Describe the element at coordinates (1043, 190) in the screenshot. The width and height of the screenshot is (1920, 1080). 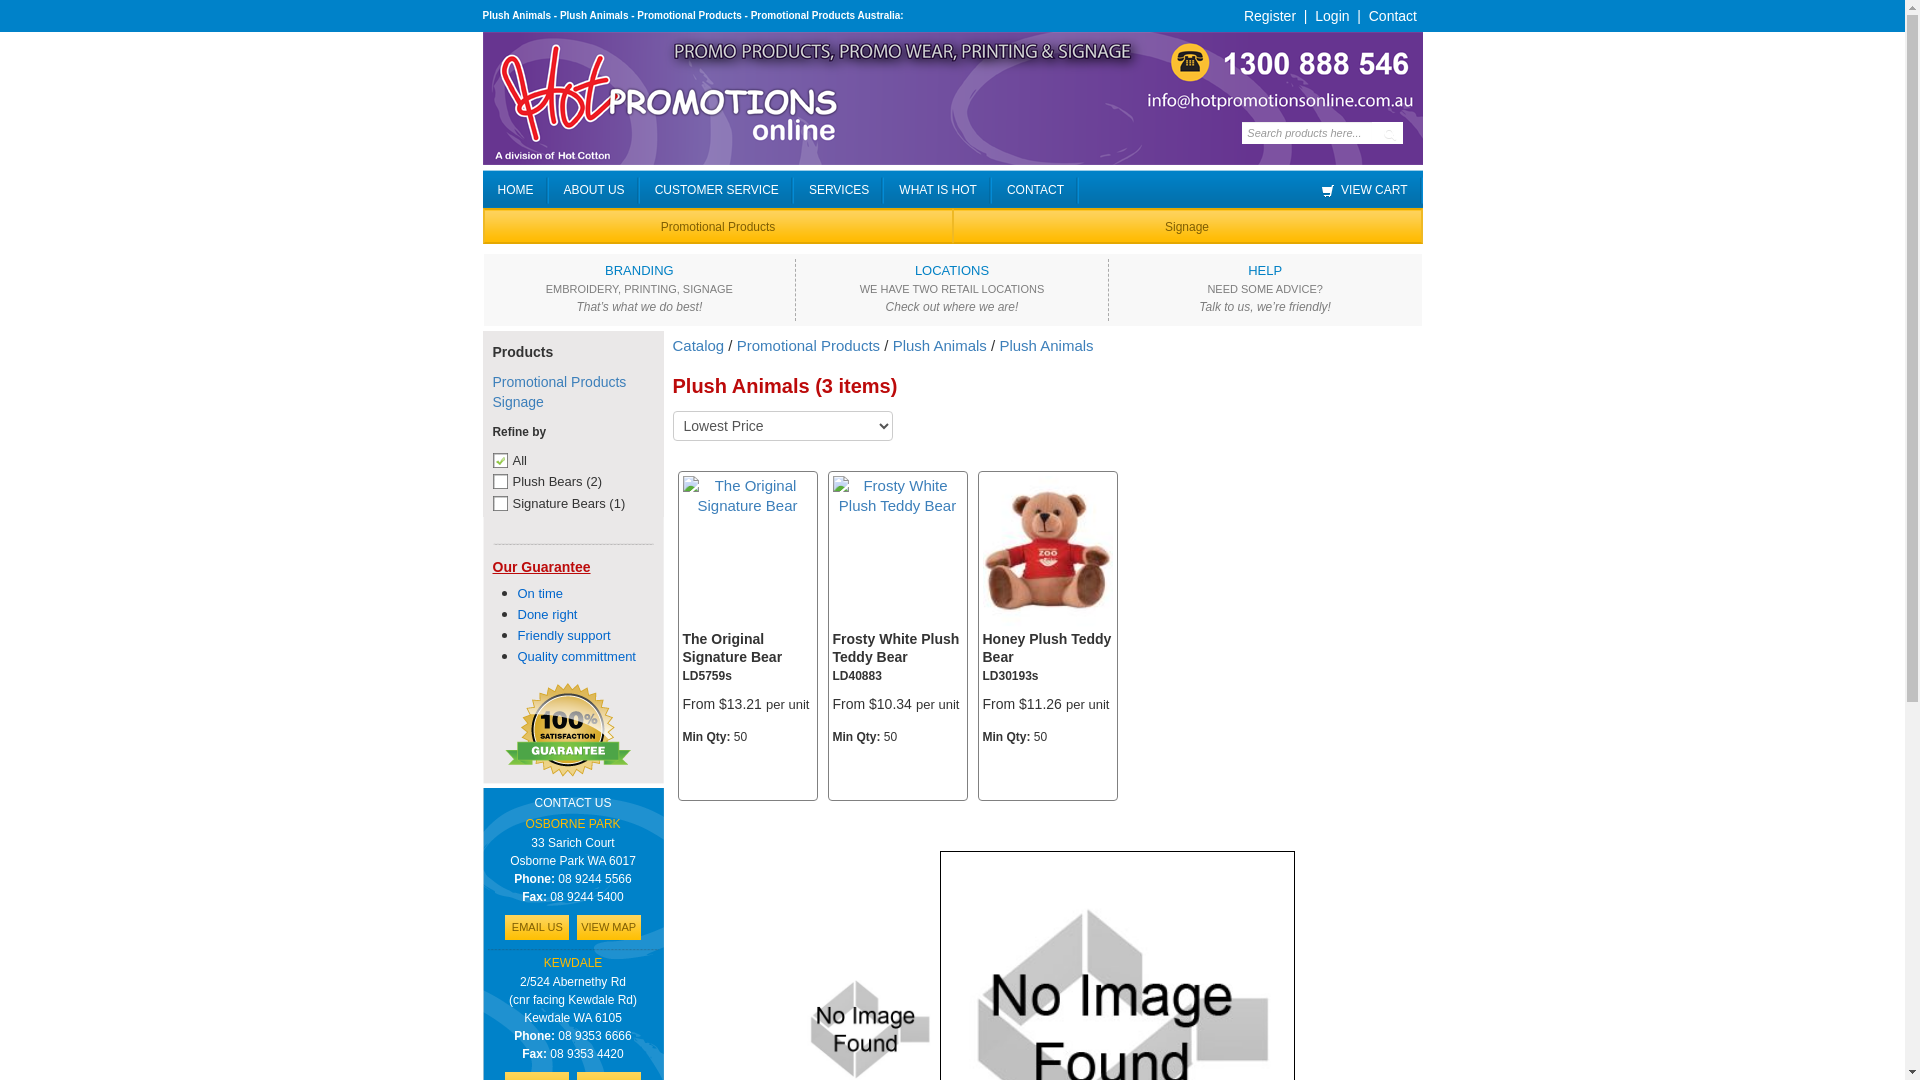
I see `CONTACT` at that location.